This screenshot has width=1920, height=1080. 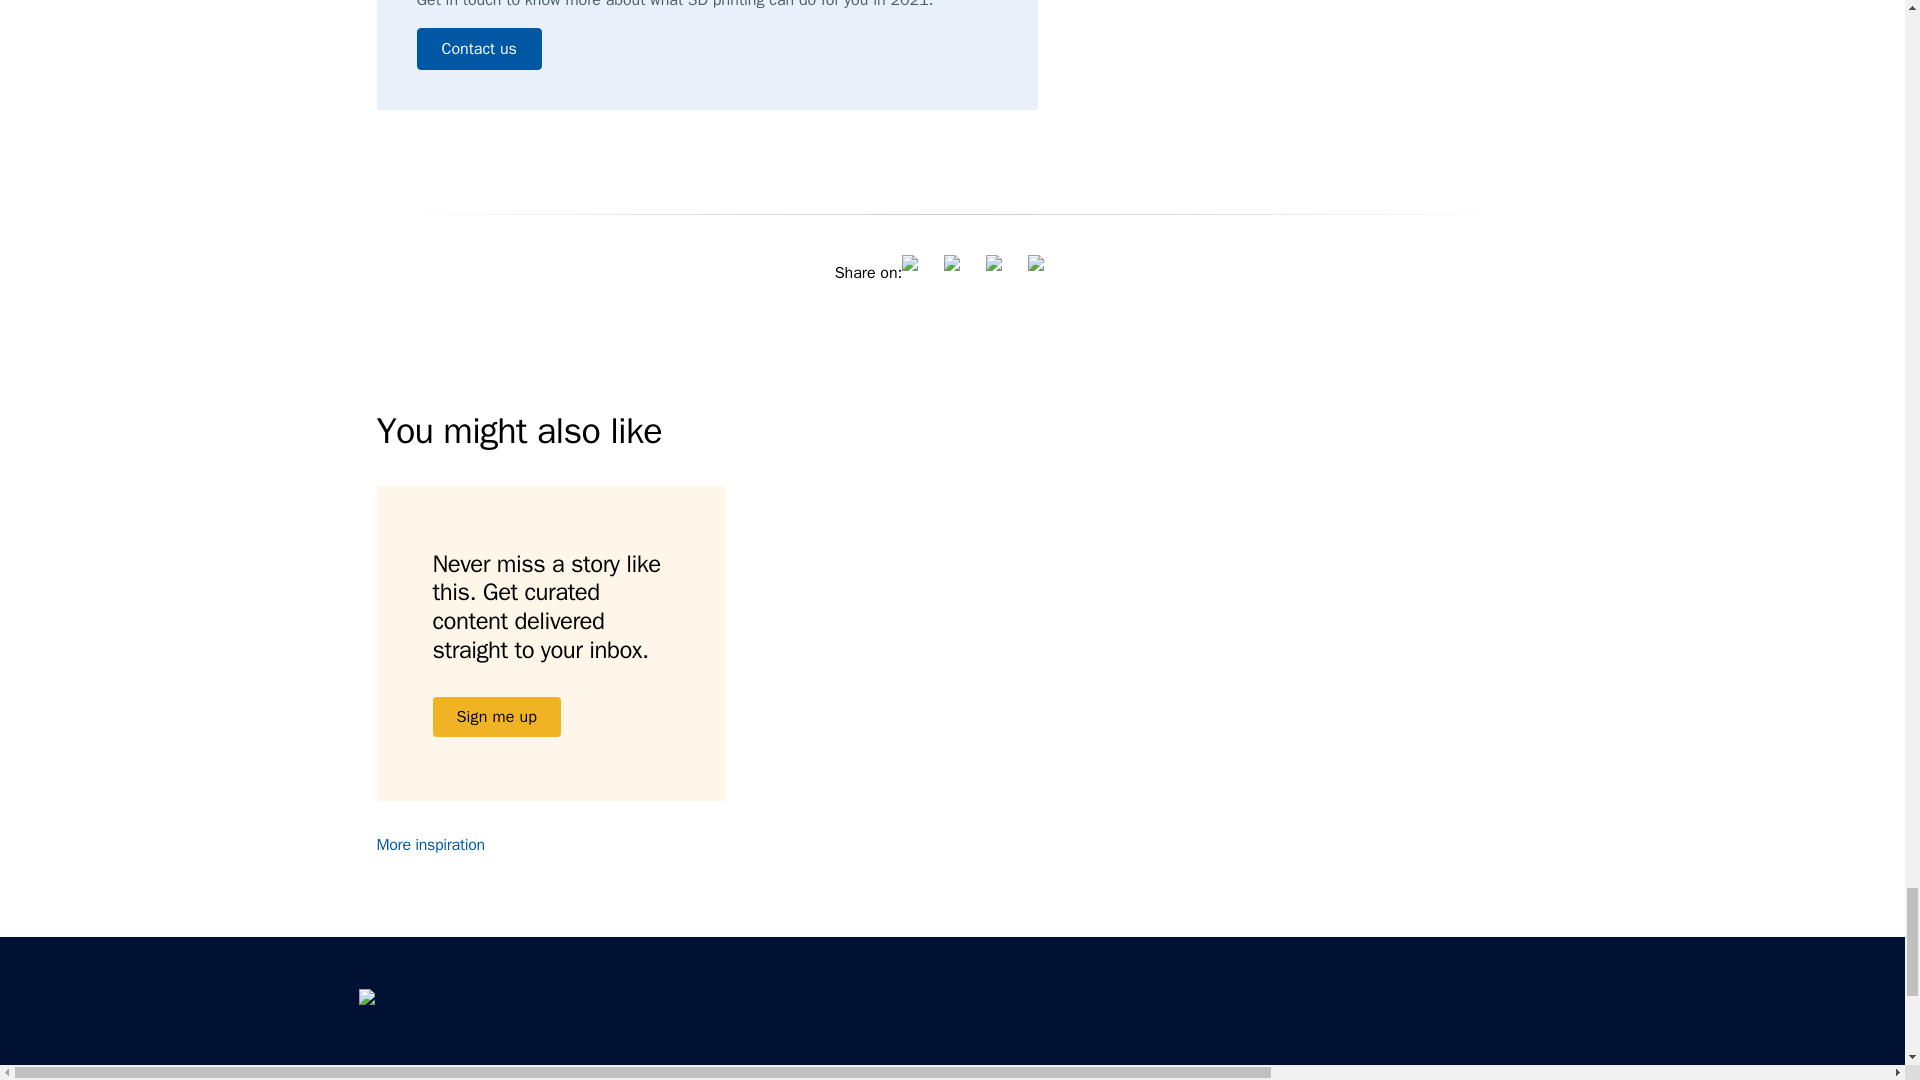 What do you see at coordinates (496, 716) in the screenshot?
I see `Sign me up` at bounding box center [496, 716].